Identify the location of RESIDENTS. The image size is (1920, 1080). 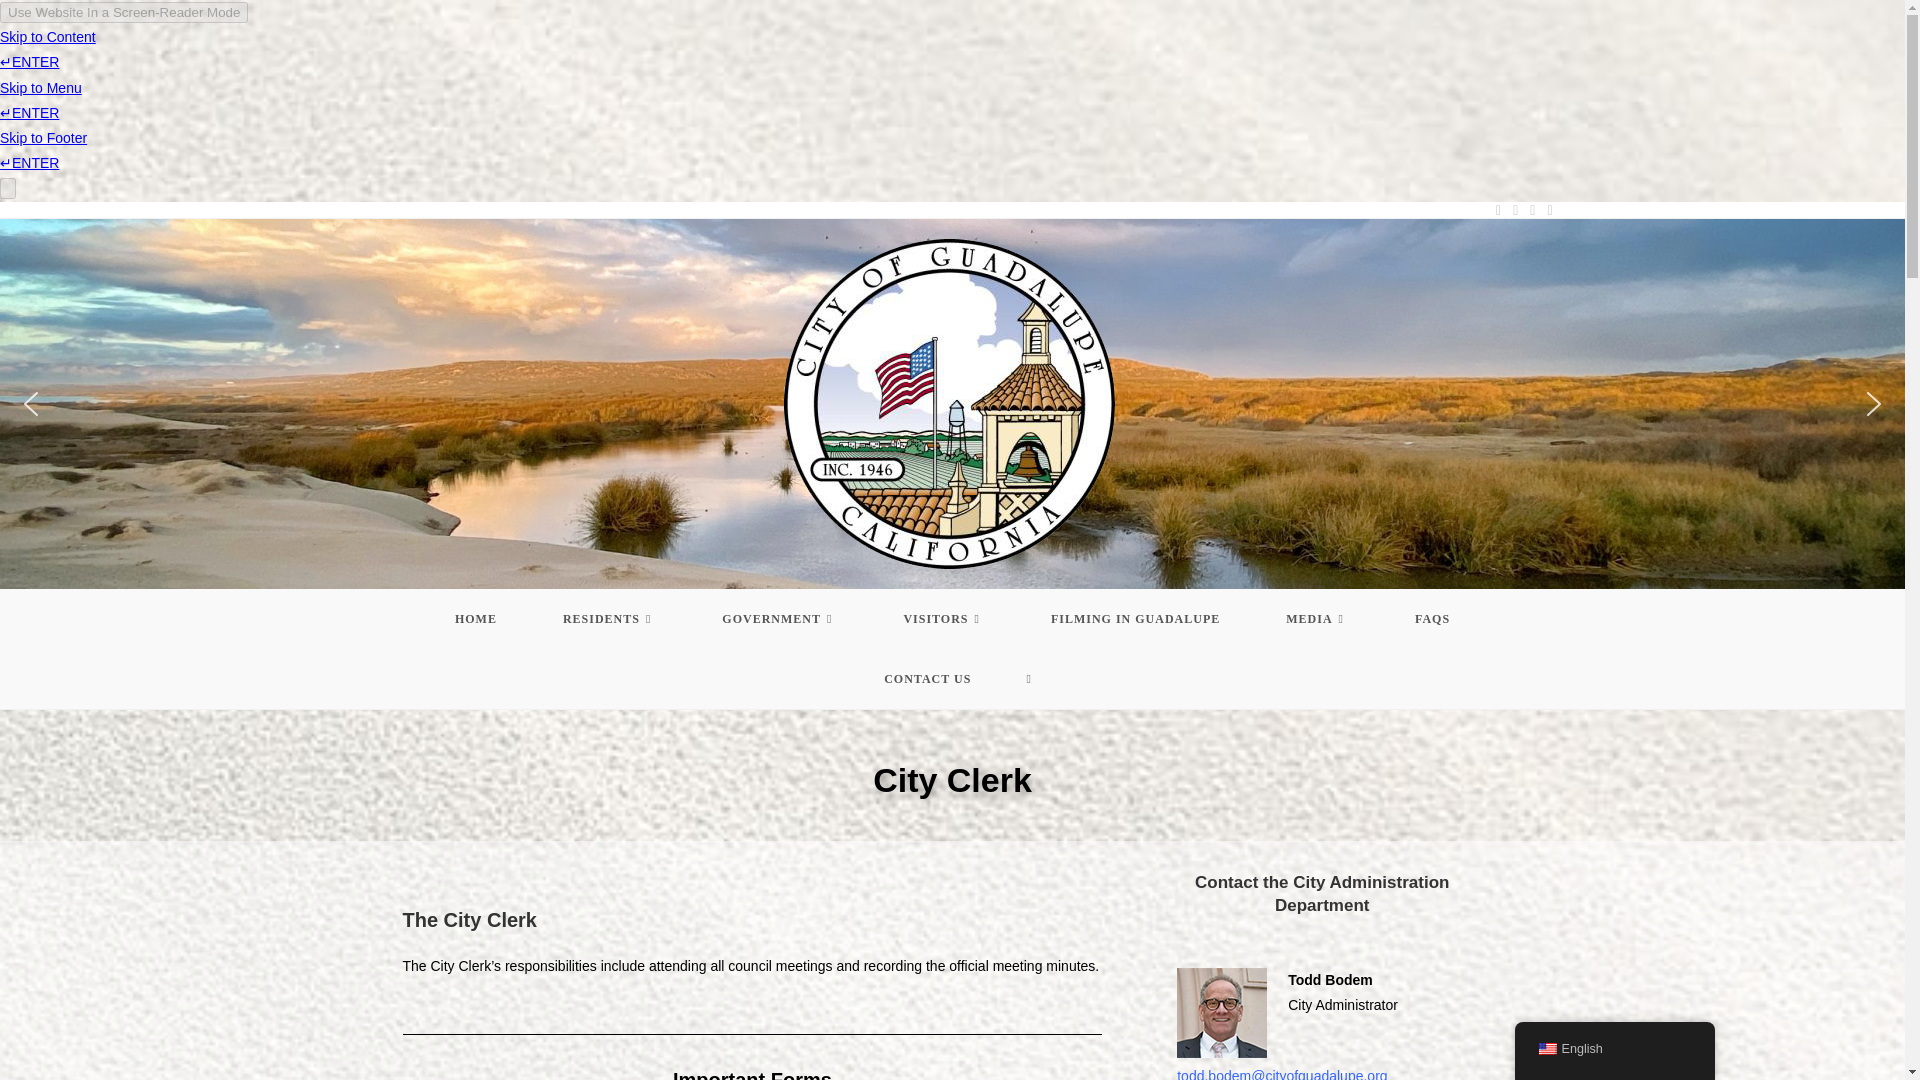
(609, 618).